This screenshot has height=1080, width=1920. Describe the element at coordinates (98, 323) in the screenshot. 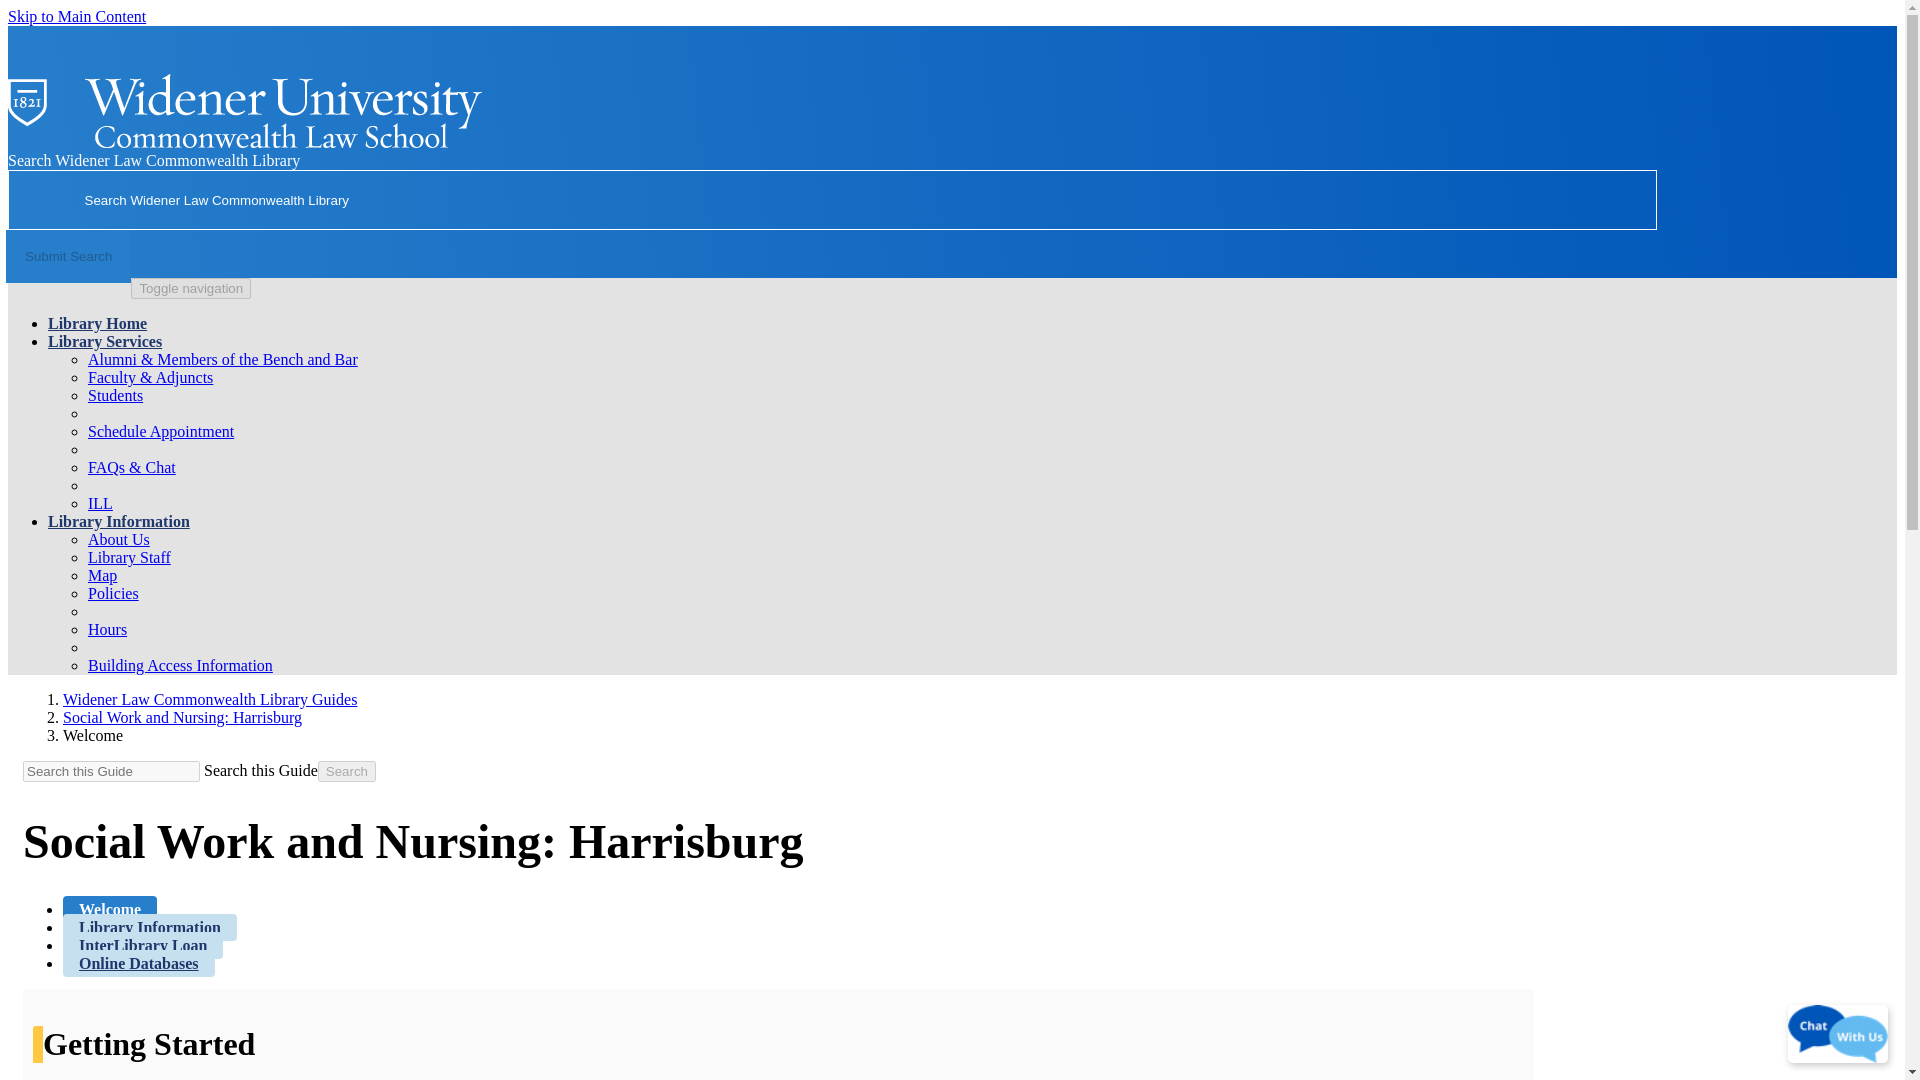

I see `Library Home` at that location.